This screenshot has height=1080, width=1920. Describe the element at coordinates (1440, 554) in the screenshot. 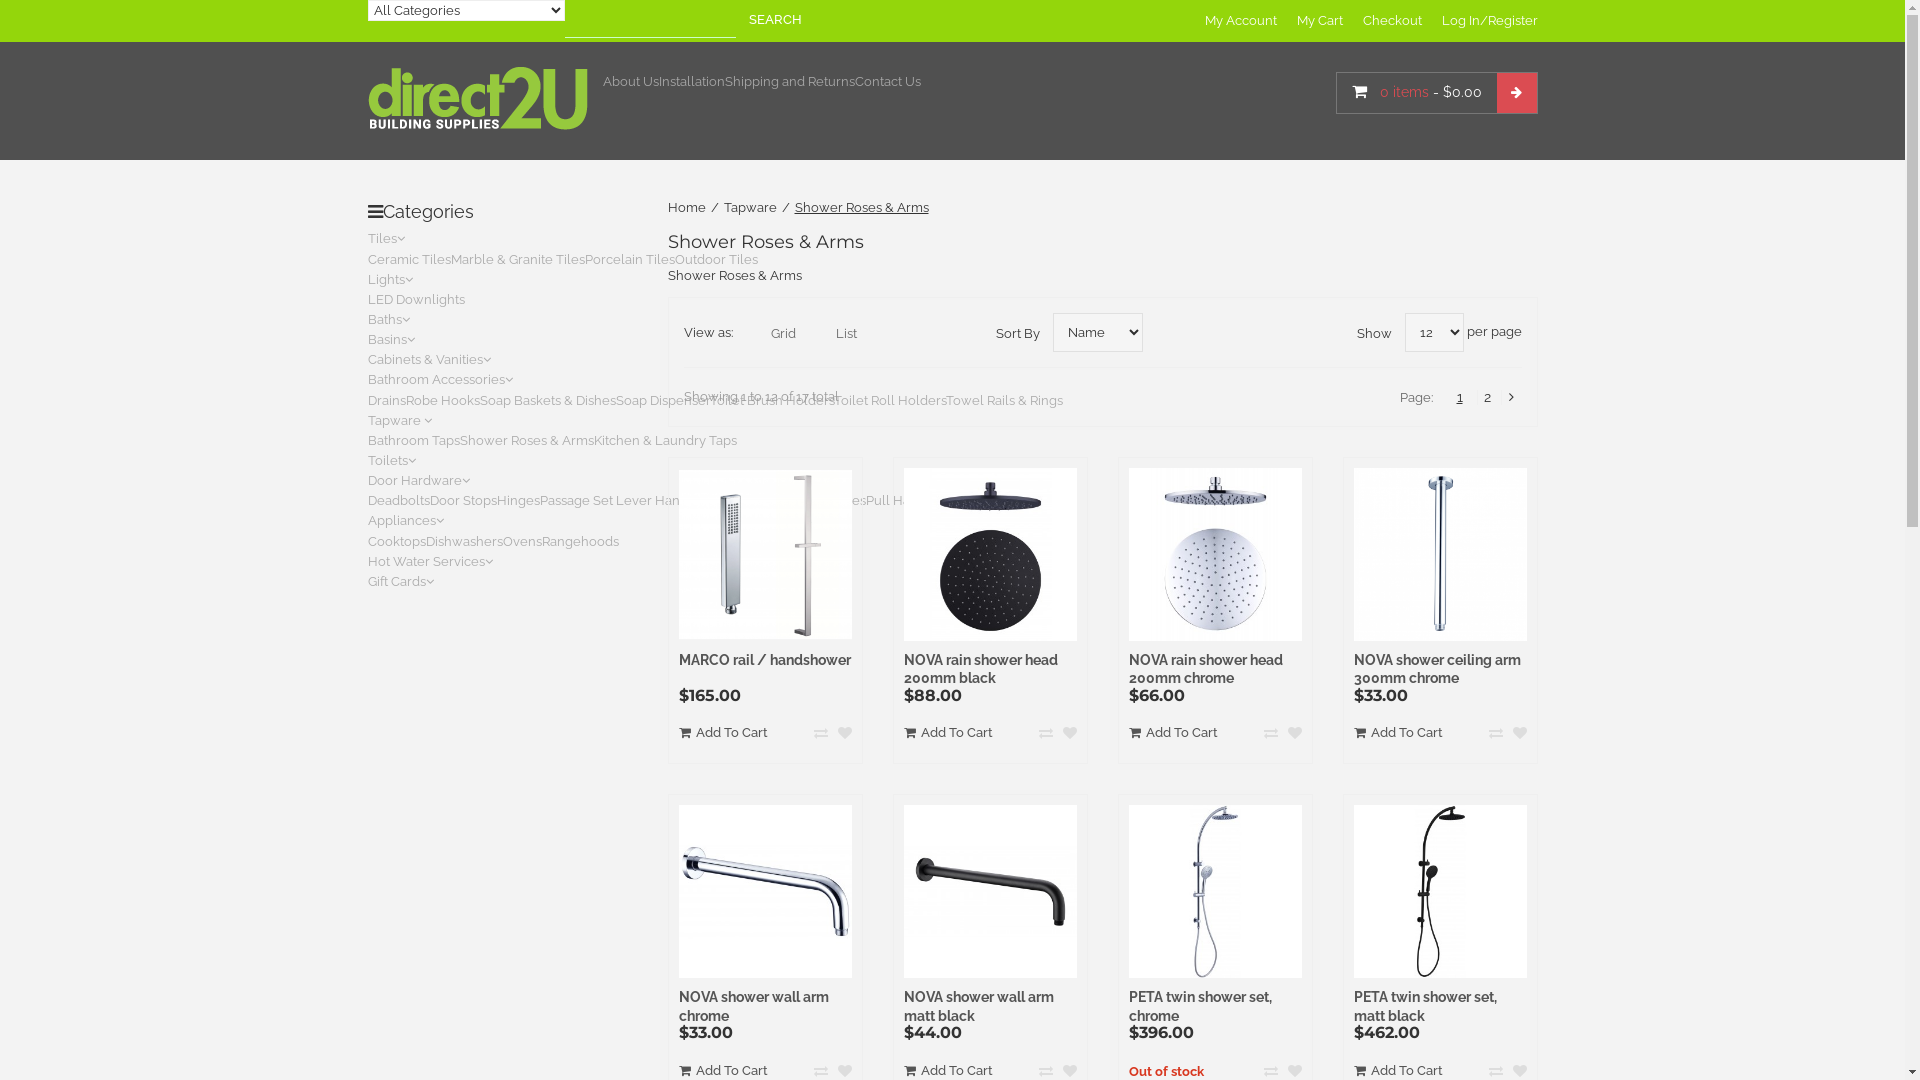

I see `Nova Shower Ceiling Arm` at that location.